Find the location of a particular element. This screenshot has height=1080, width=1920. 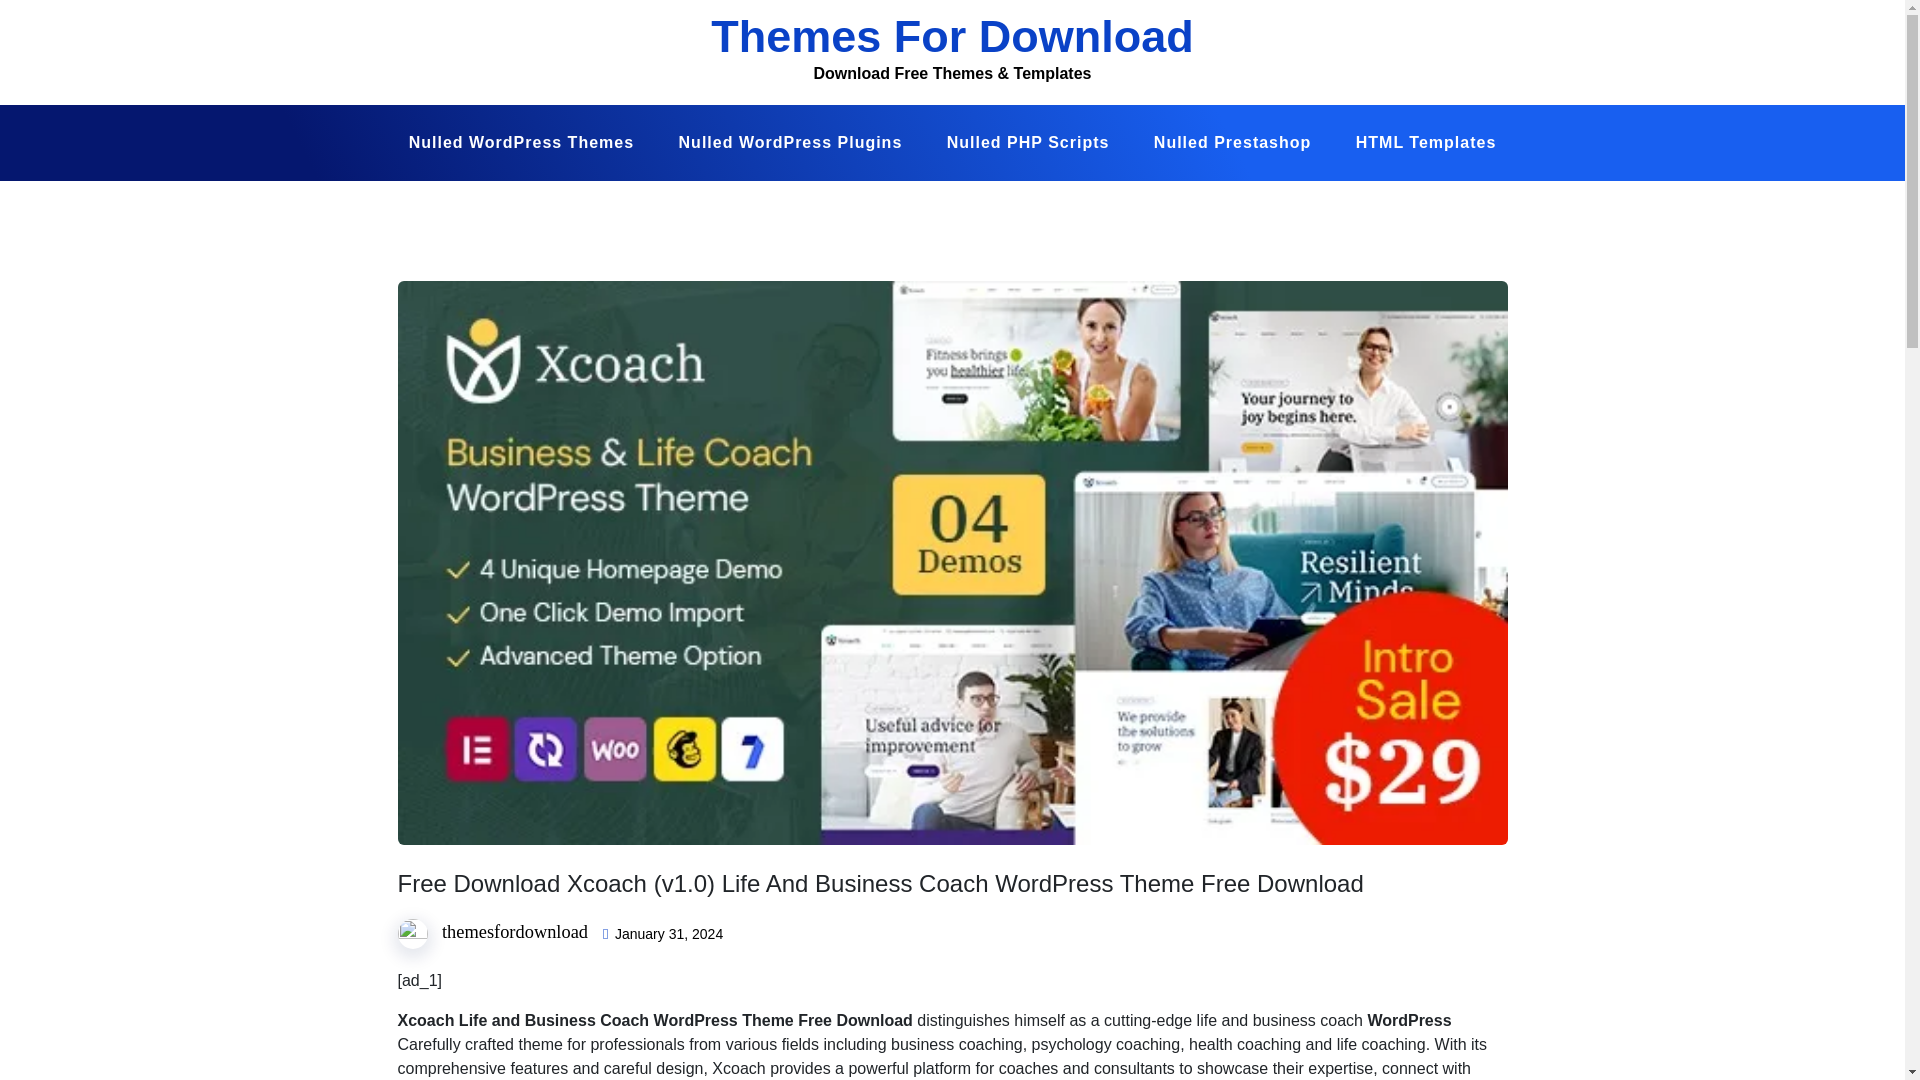

January 31, 2024 is located at coordinates (668, 934).